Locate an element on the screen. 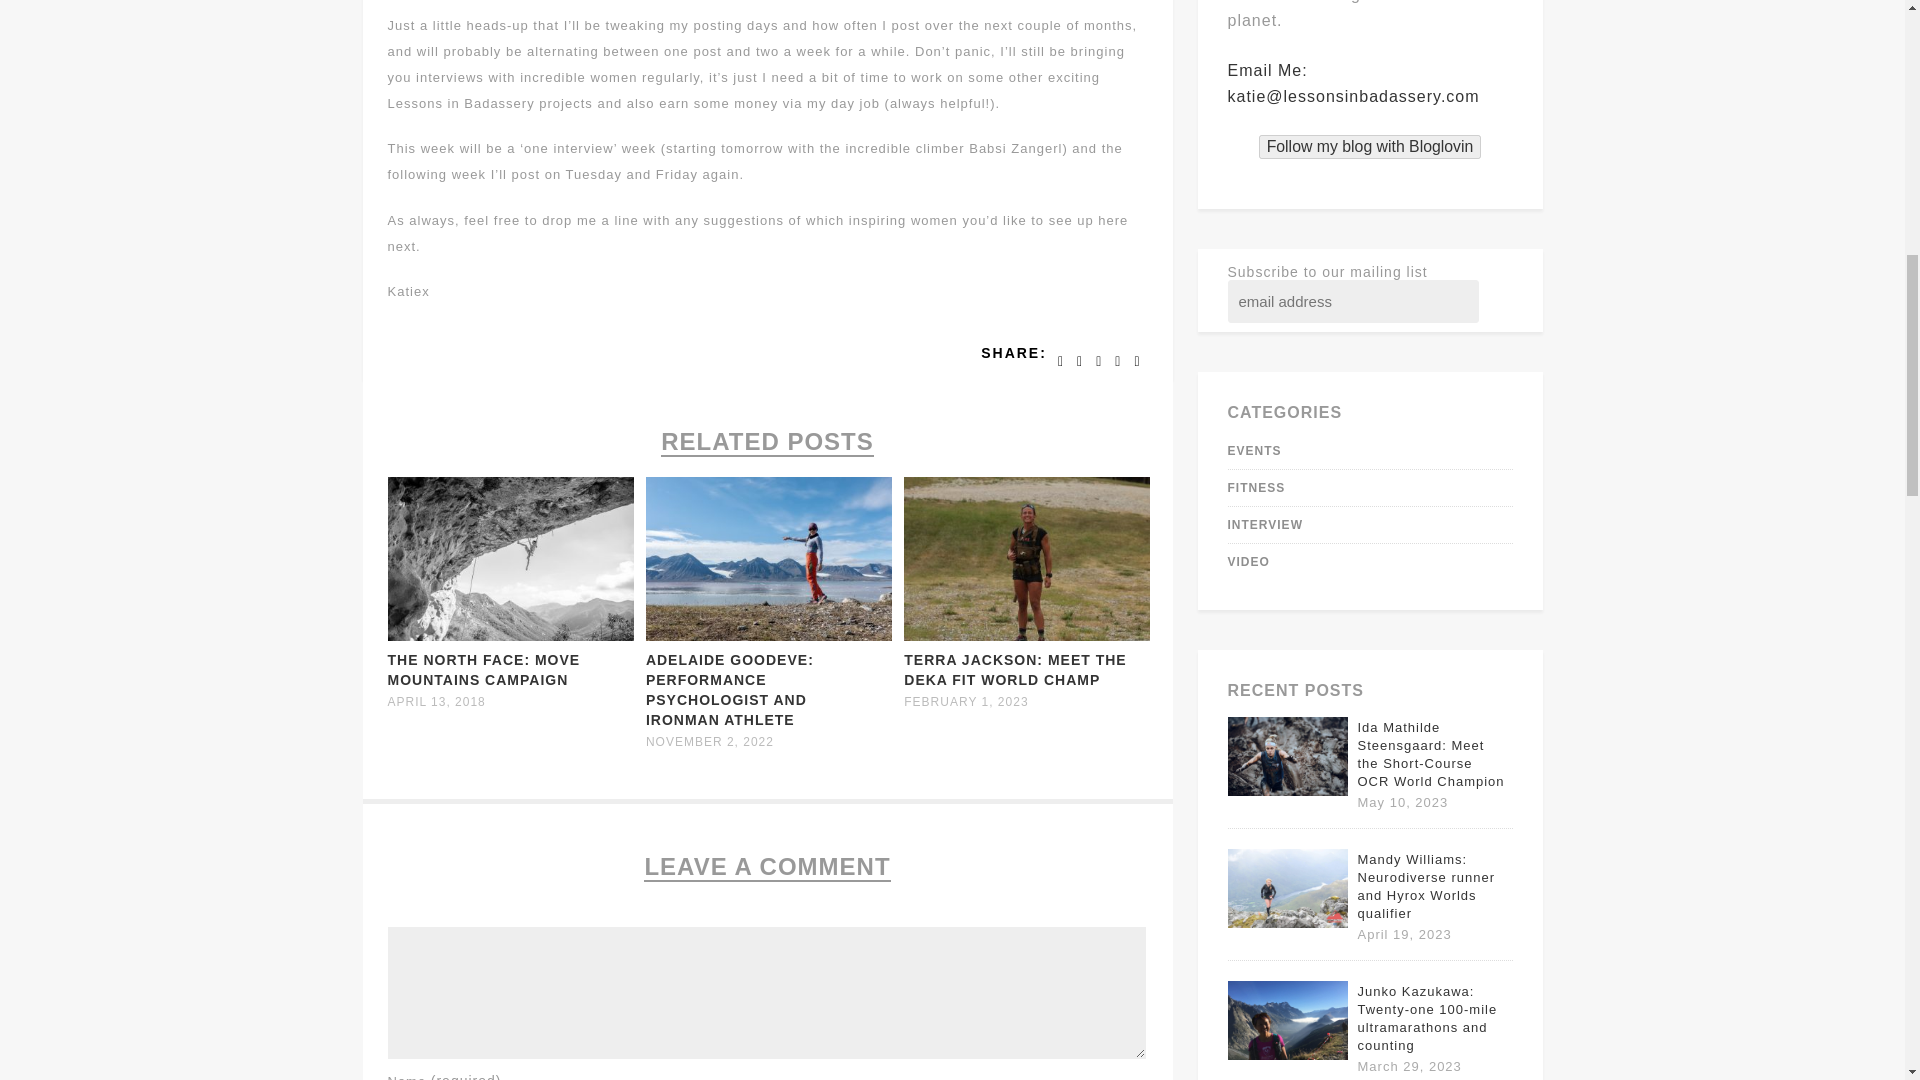 This screenshot has width=1920, height=1080. Subscribe is located at coordinates (1294, 324).